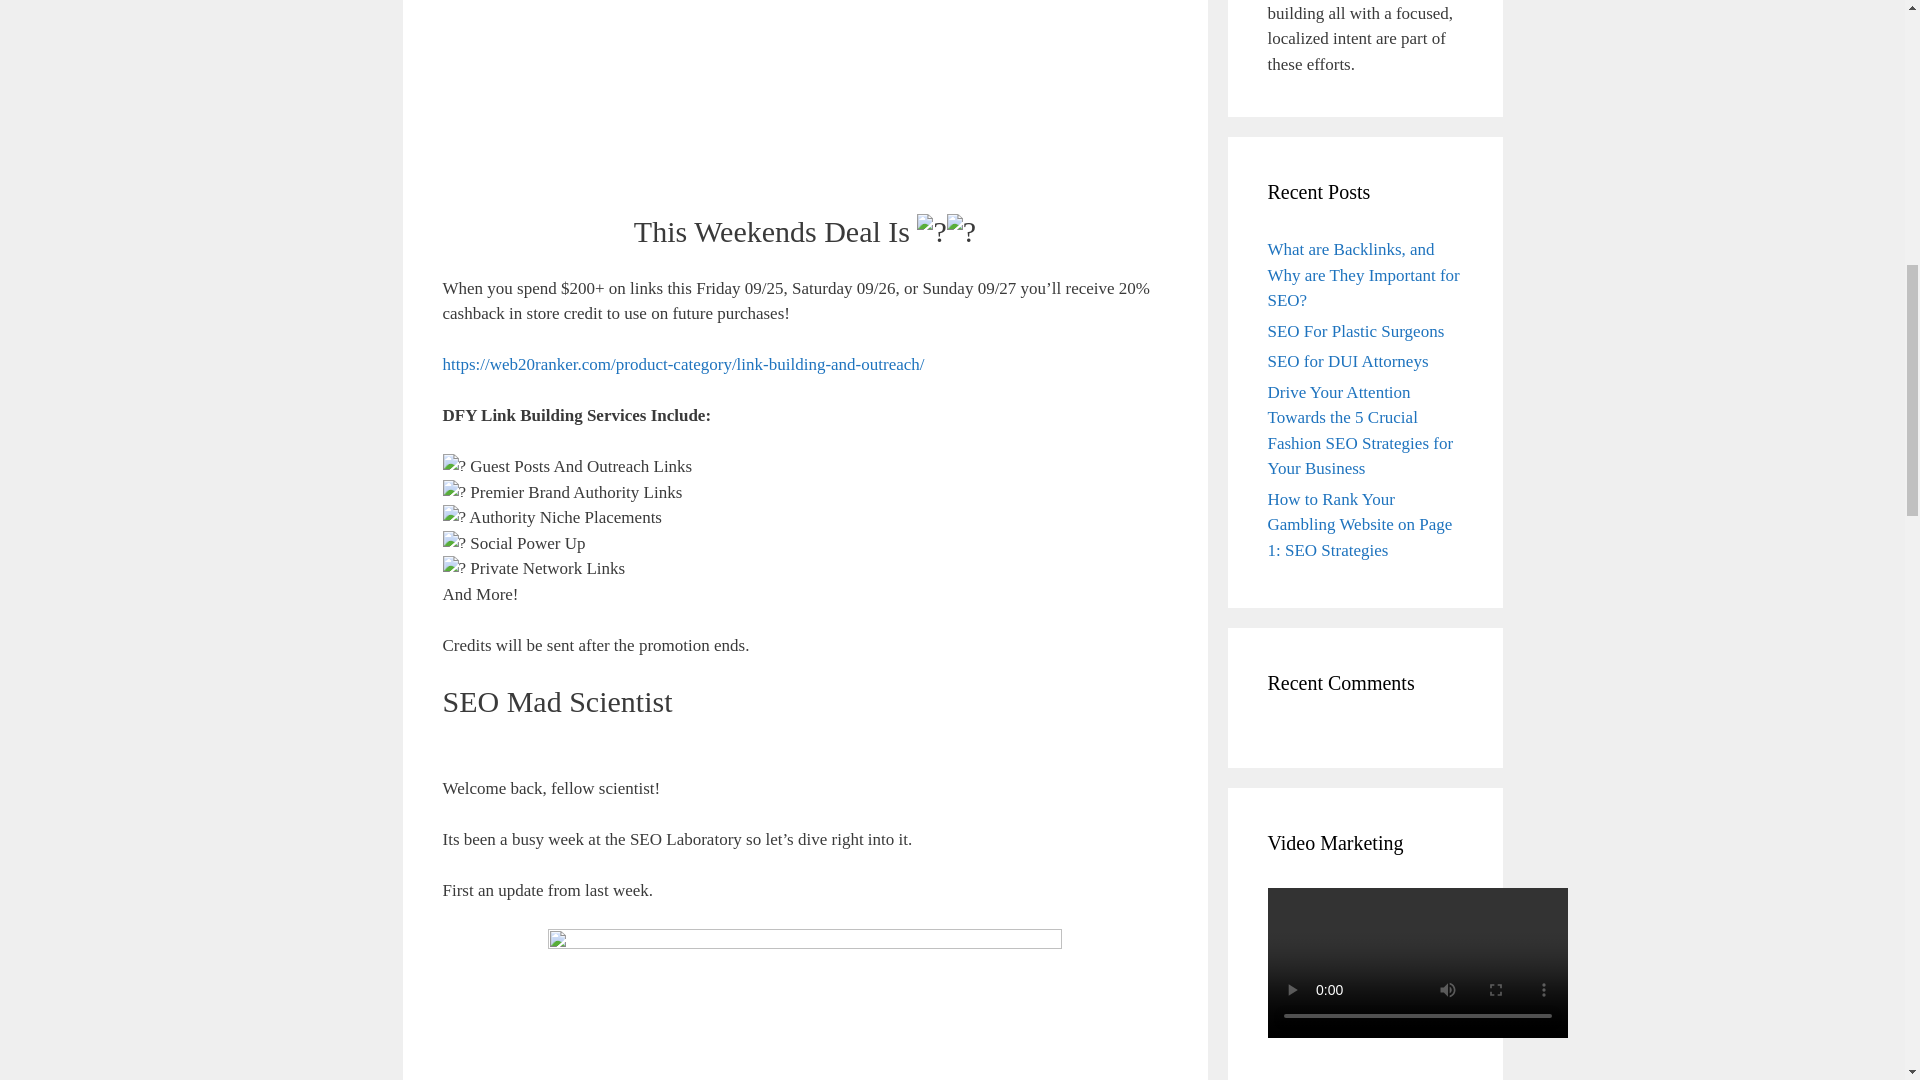 The height and width of the screenshot is (1080, 1920). Describe the element at coordinates (1360, 525) in the screenshot. I see `How to Rank Your Gambling Website on Page 1: SEO Strategies` at that location.